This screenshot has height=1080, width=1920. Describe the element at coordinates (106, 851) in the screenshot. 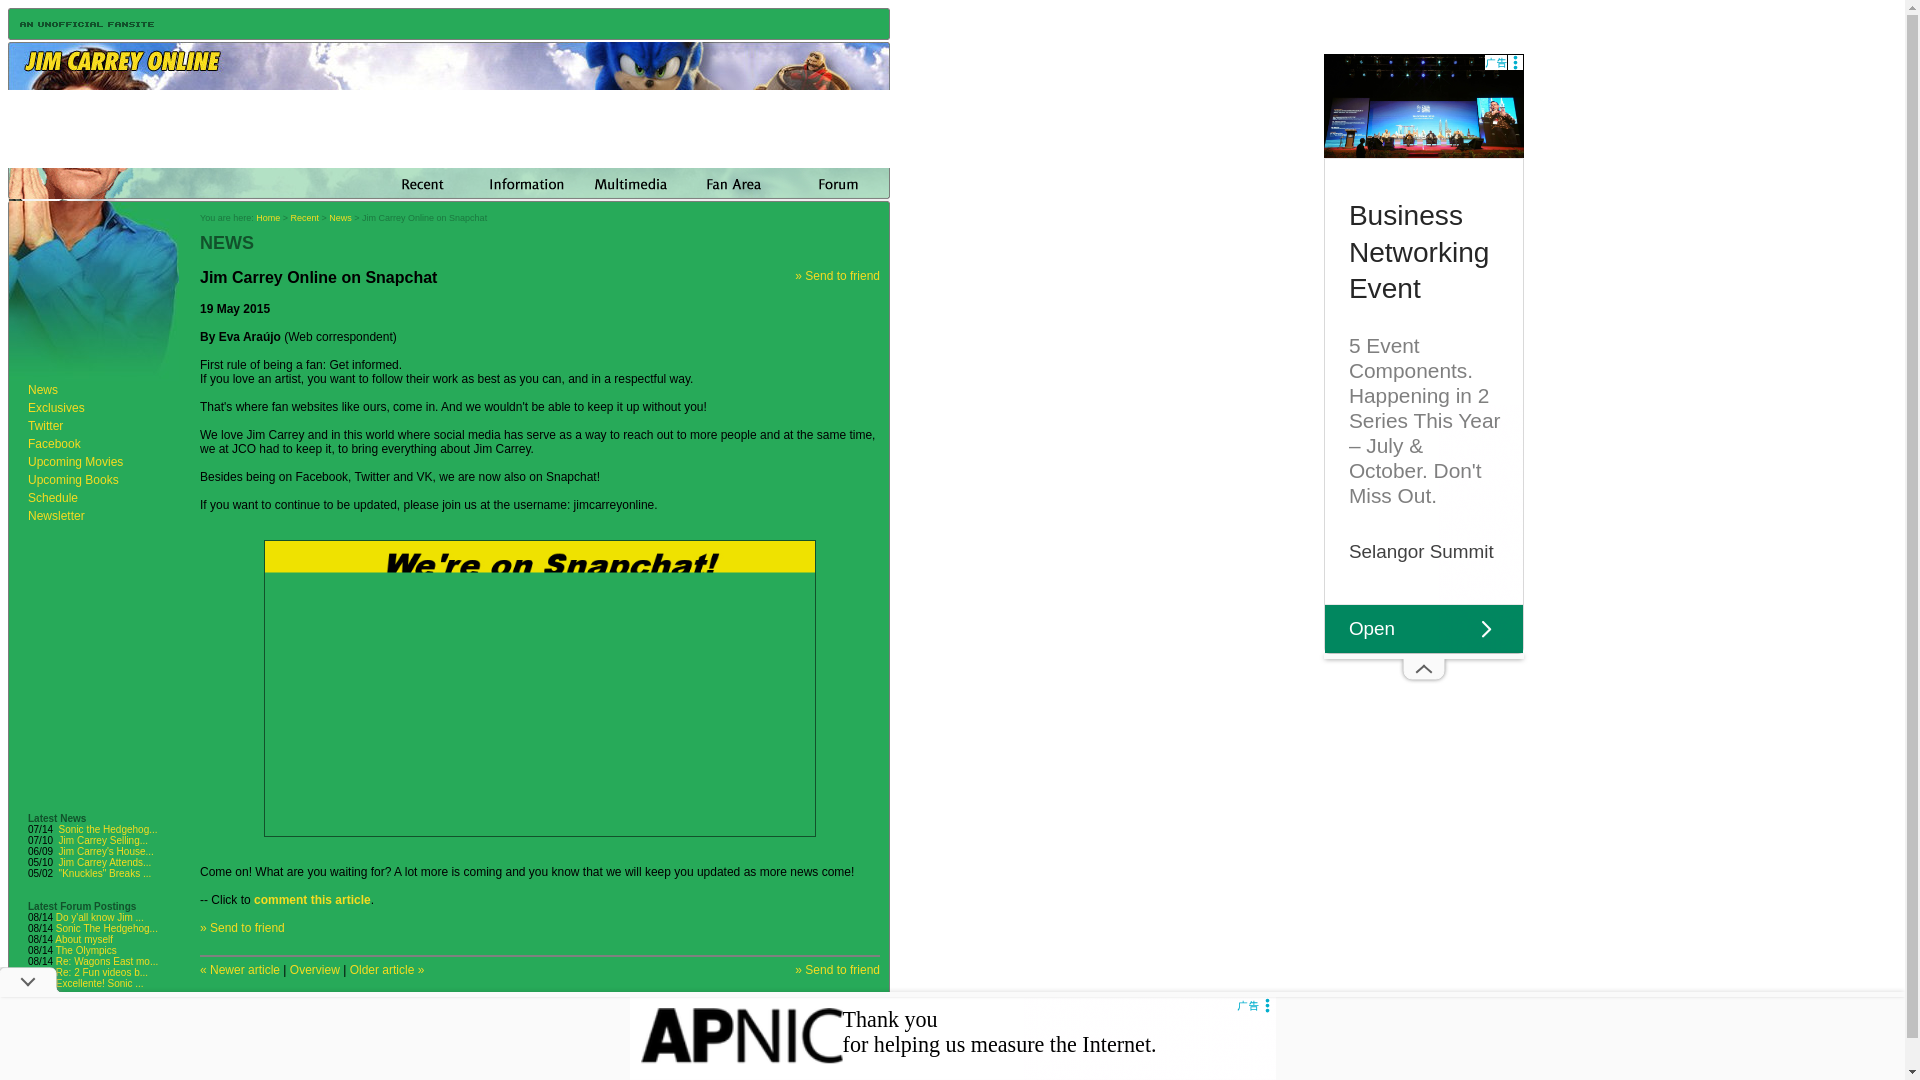

I see `Jim Carrey's House Price Reduced` at that location.